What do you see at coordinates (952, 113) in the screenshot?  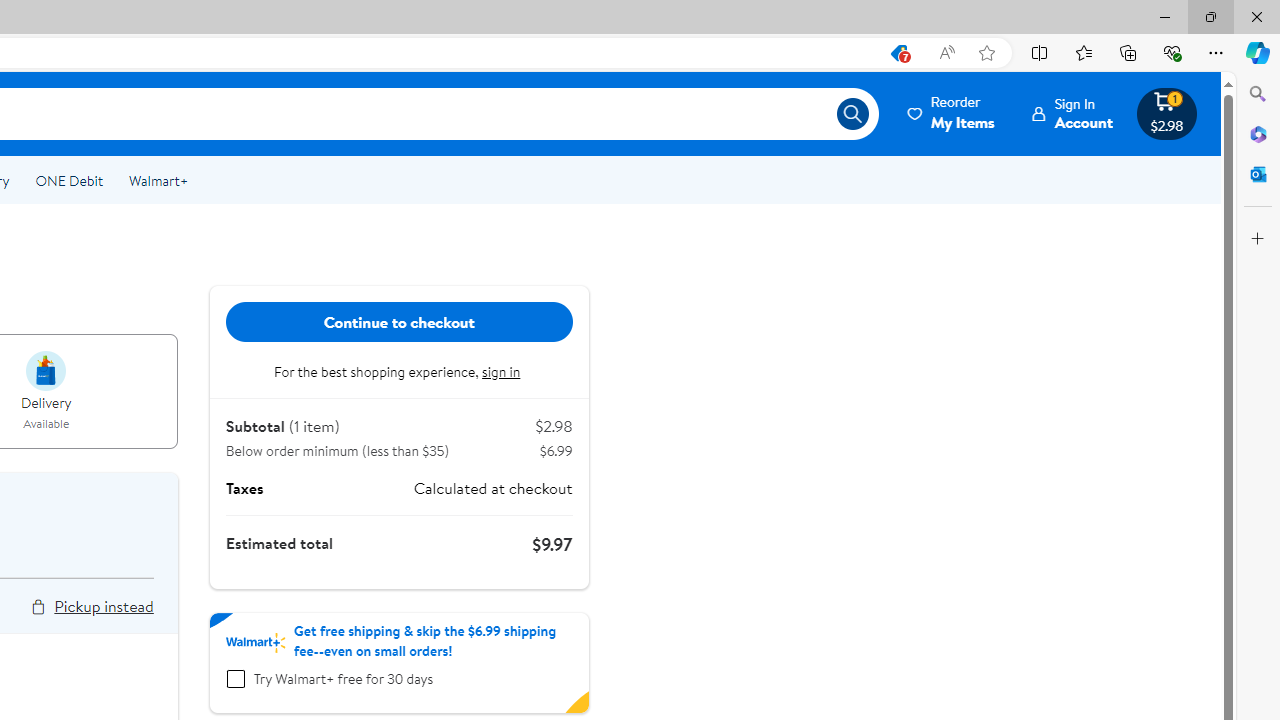 I see `Reorder My Items` at bounding box center [952, 113].